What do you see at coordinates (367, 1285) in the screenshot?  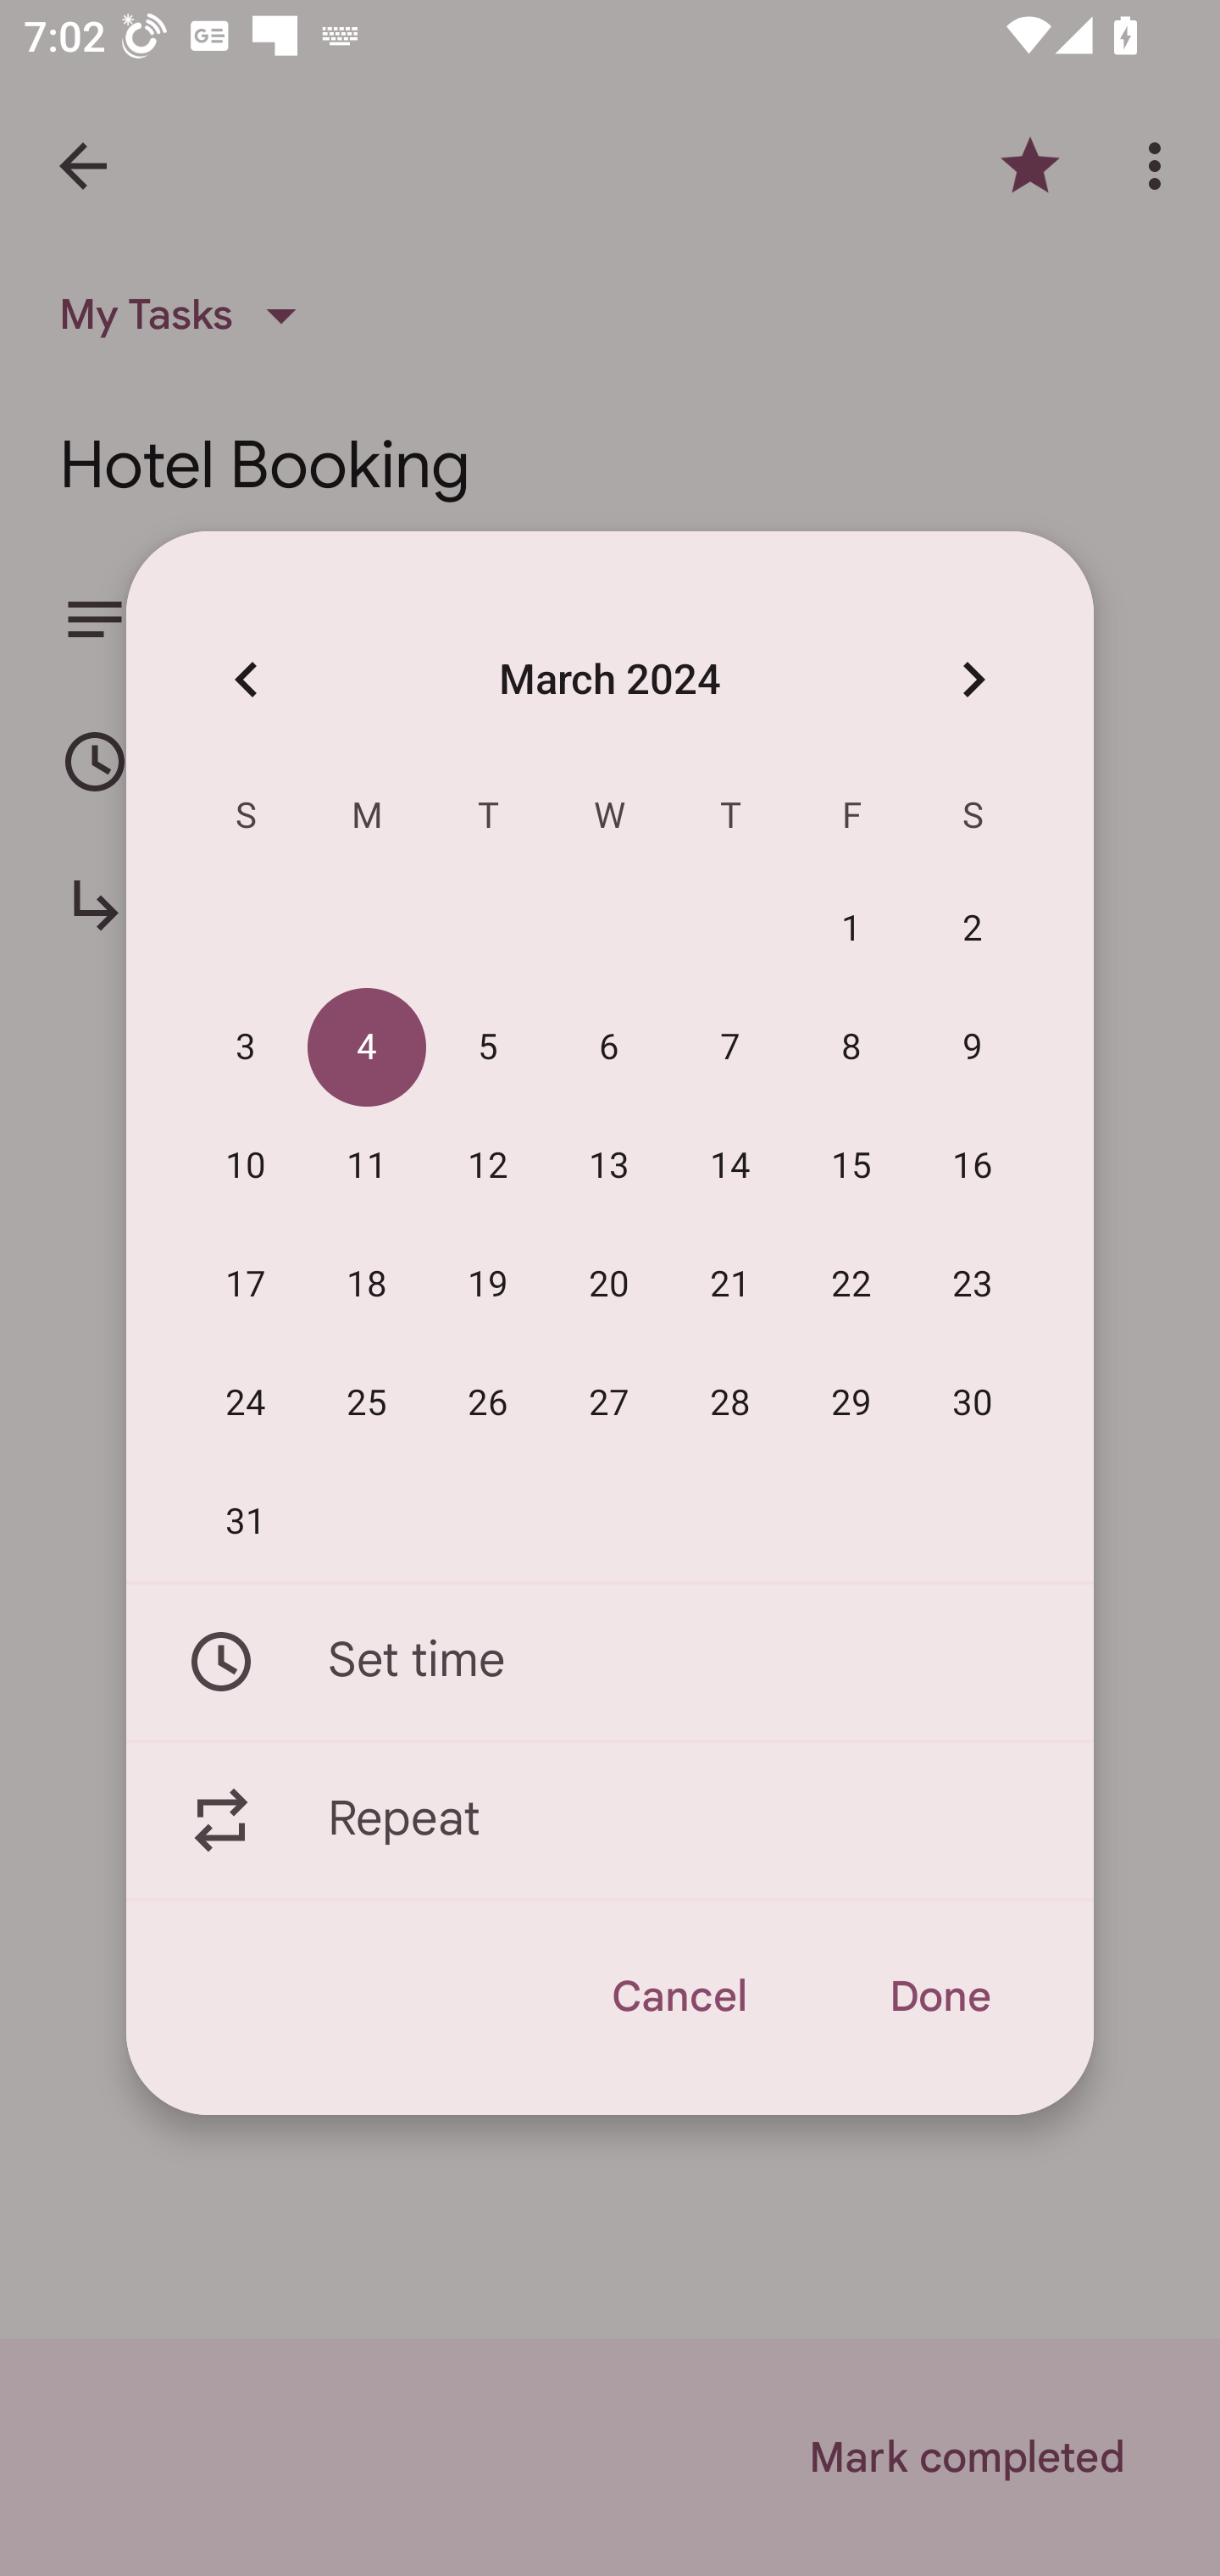 I see `18 18 March 2024` at bounding box center [367, 1285].